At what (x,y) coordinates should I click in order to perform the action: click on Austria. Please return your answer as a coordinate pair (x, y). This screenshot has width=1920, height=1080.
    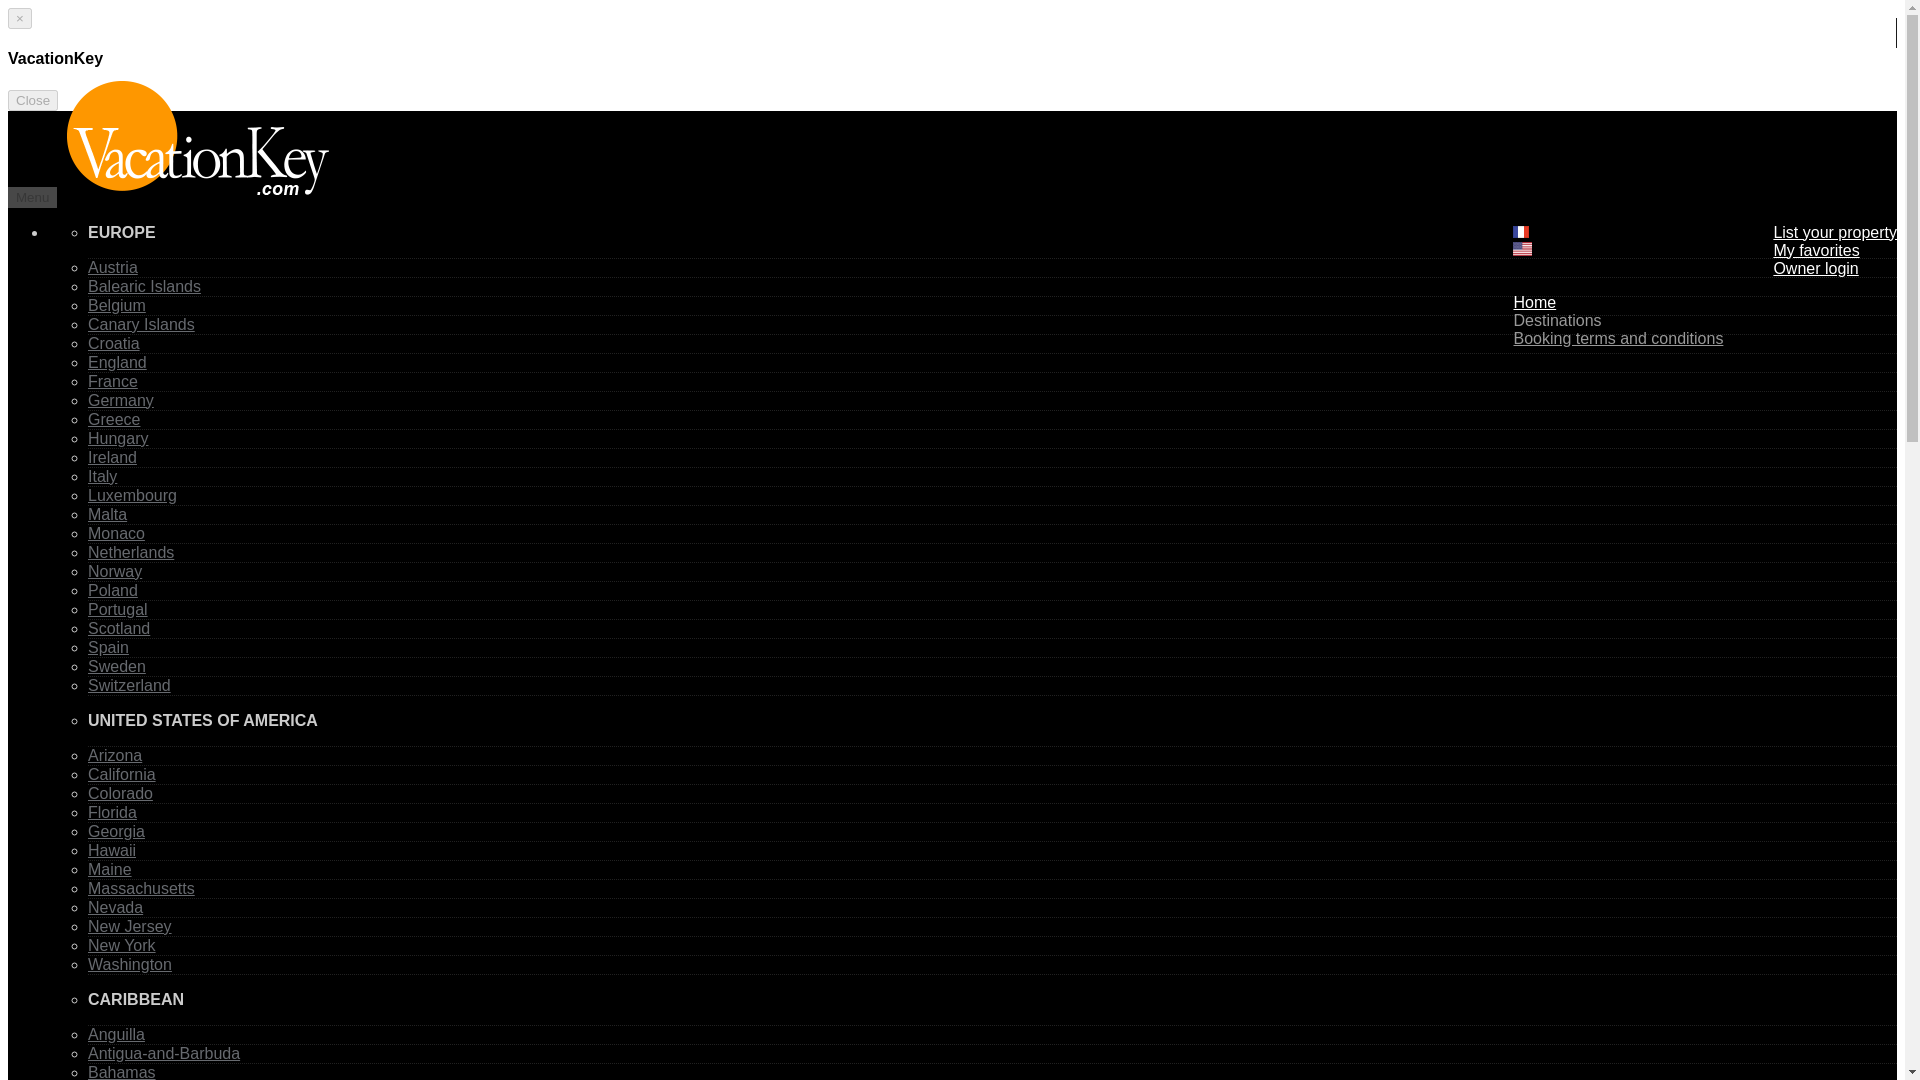
    Looking at the image, I should click on (113, 268).